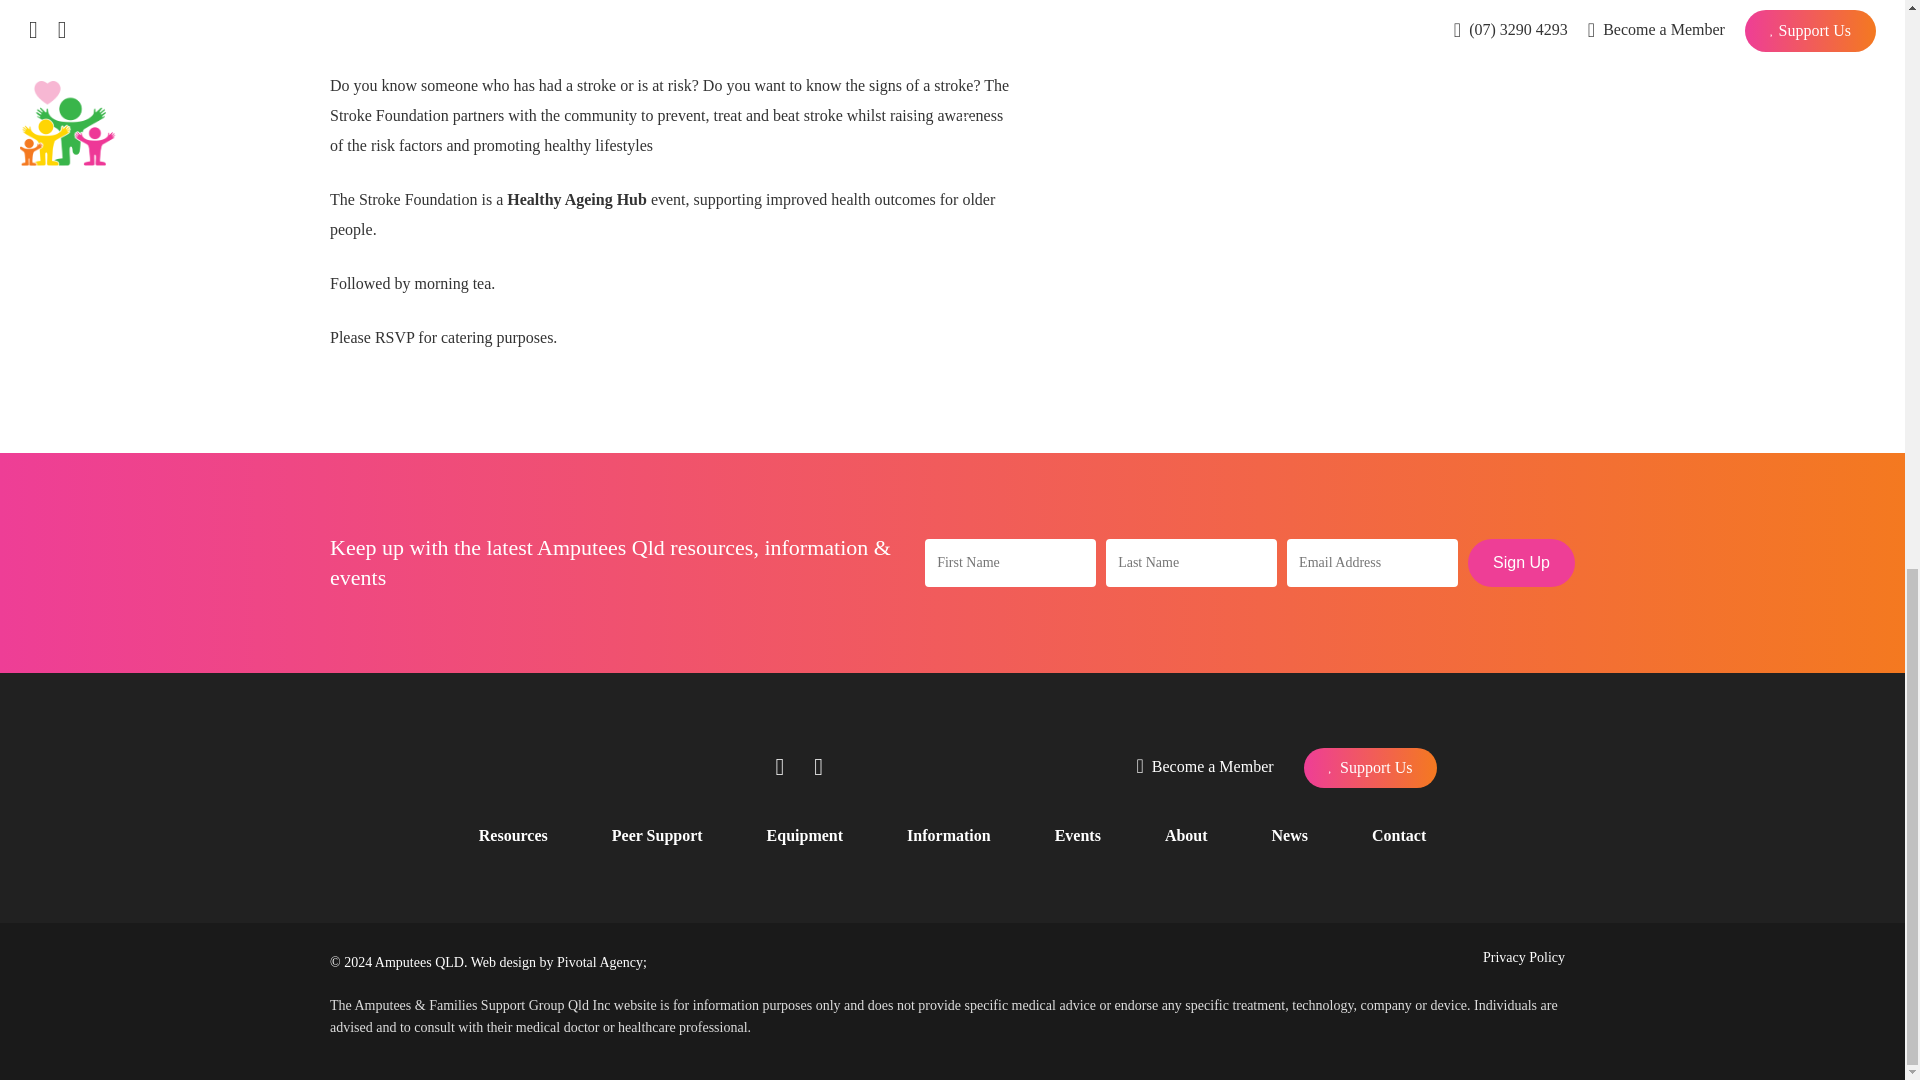 The height and width of the screenshot is (1080, 1920). Describe the element at coordinates (657, 836) in the screenshot. I see `Peer Support` at that location.